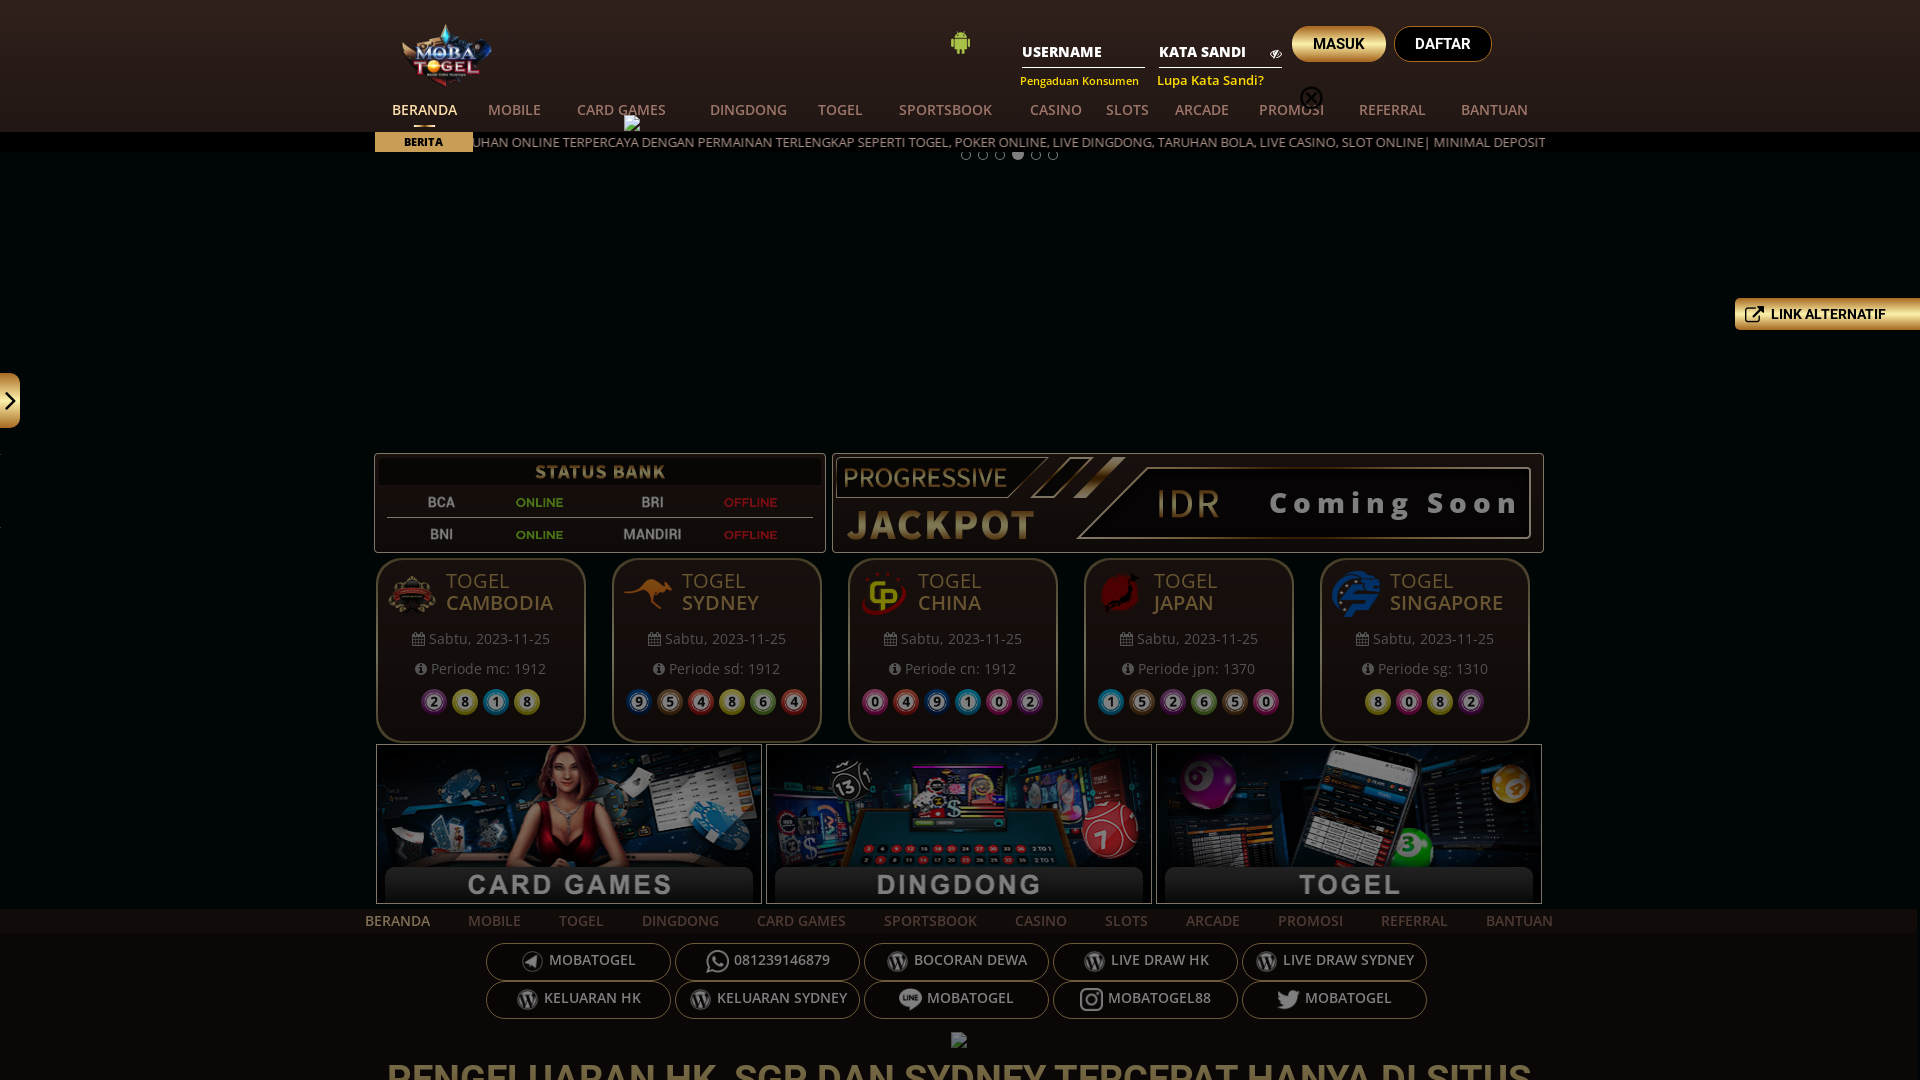 Image resolution: width=1920 pixels, height=1080 pixels. Describe the element at coordinates (1189, 650) in the screenshot. I see `TOGEL
CHINA
Sabtu, 2023-11-25
Periode cn: 1912` at that location.